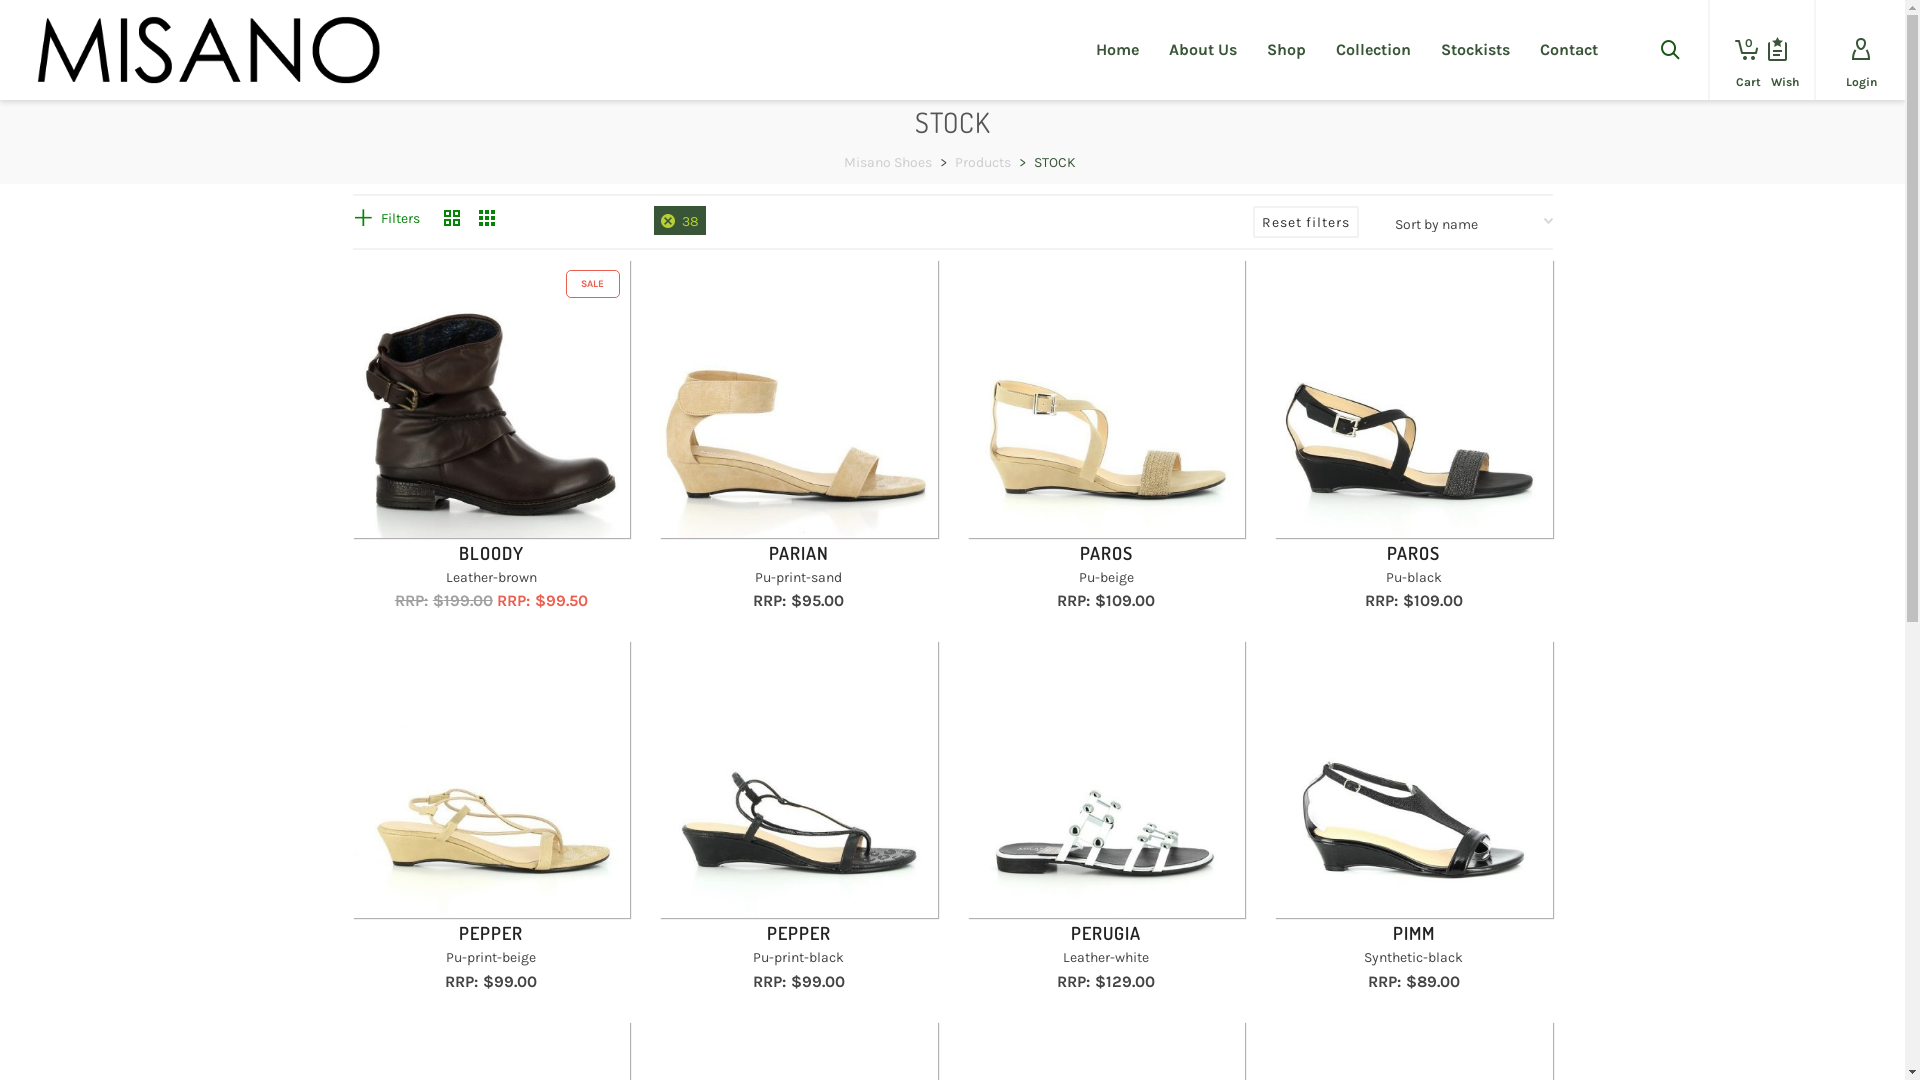 Image resolution: width=1920 pixels, height=1080 pixels. I want to click on PARIAN, so click(799, 553).